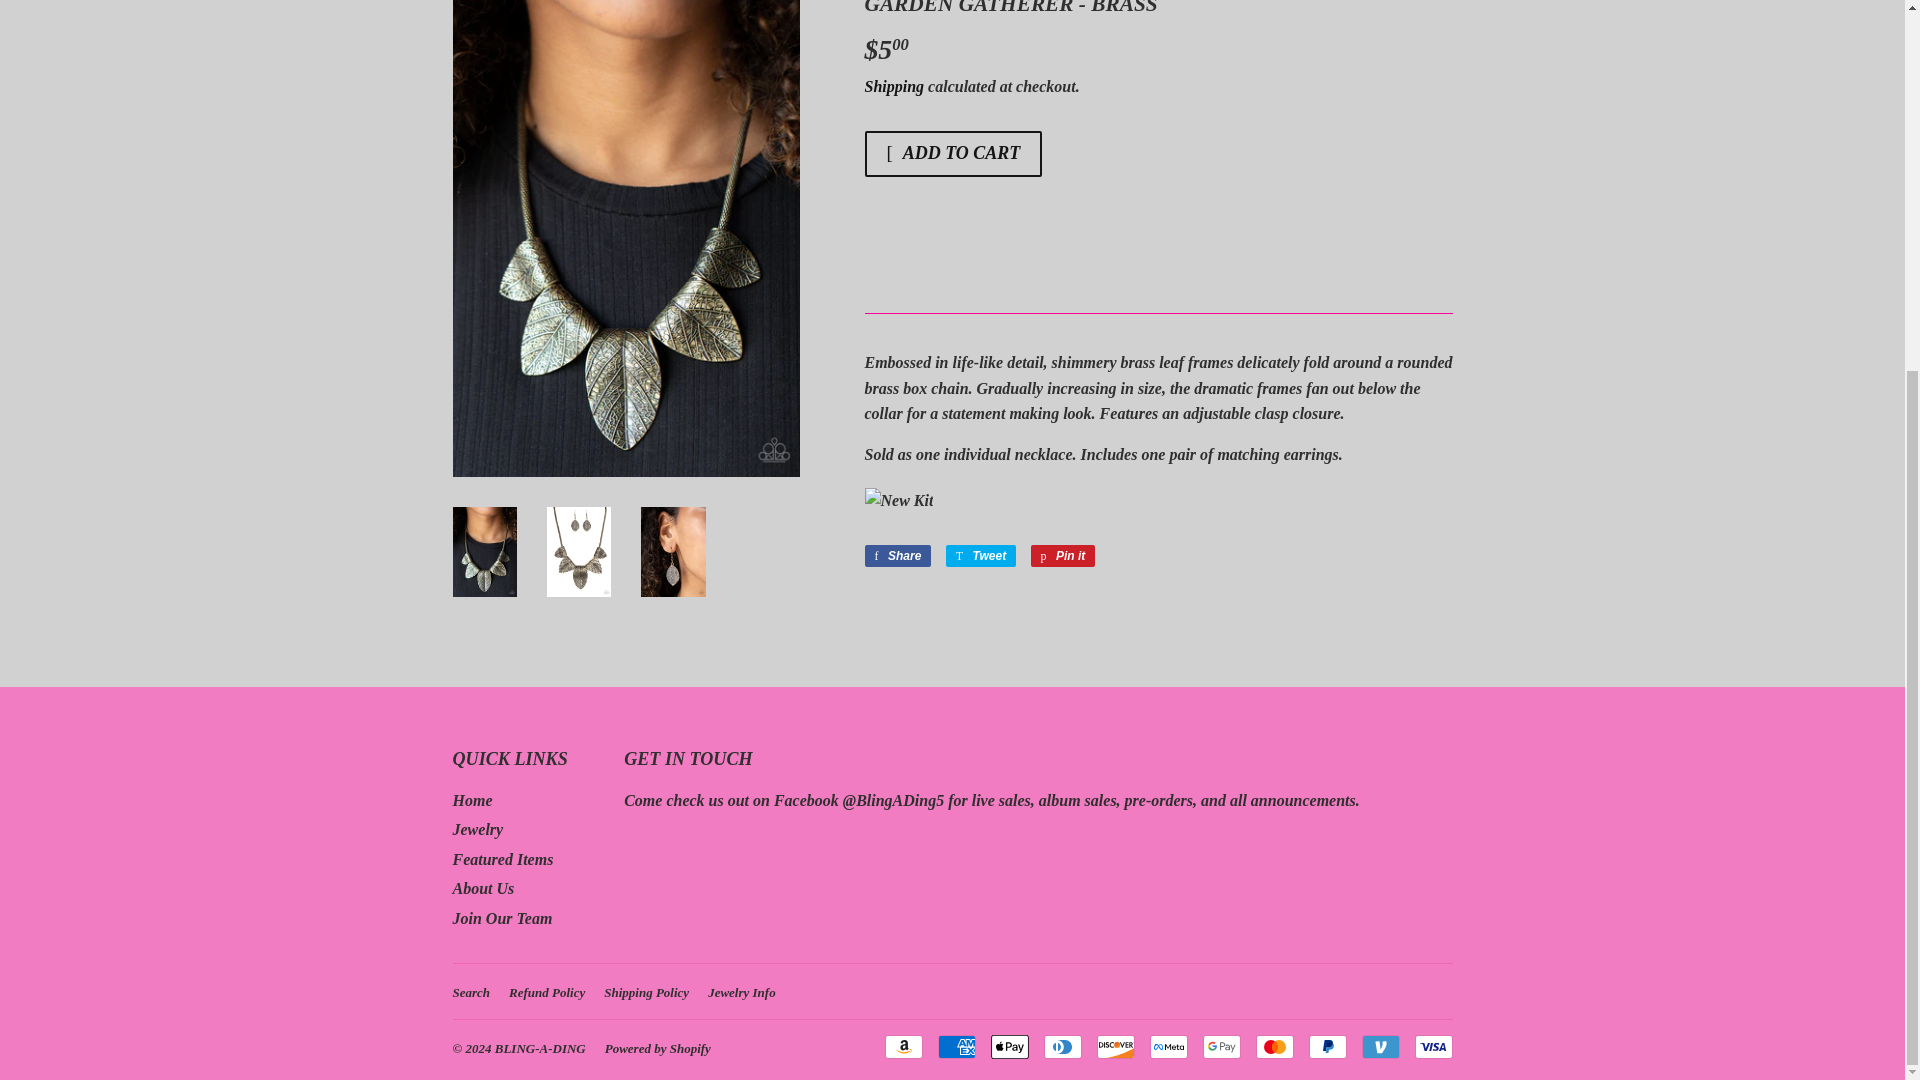  What do you see at coordinates (1326, 1046) in the screenshot?
I see `PayPal` at bounding box center [1326, 1046].